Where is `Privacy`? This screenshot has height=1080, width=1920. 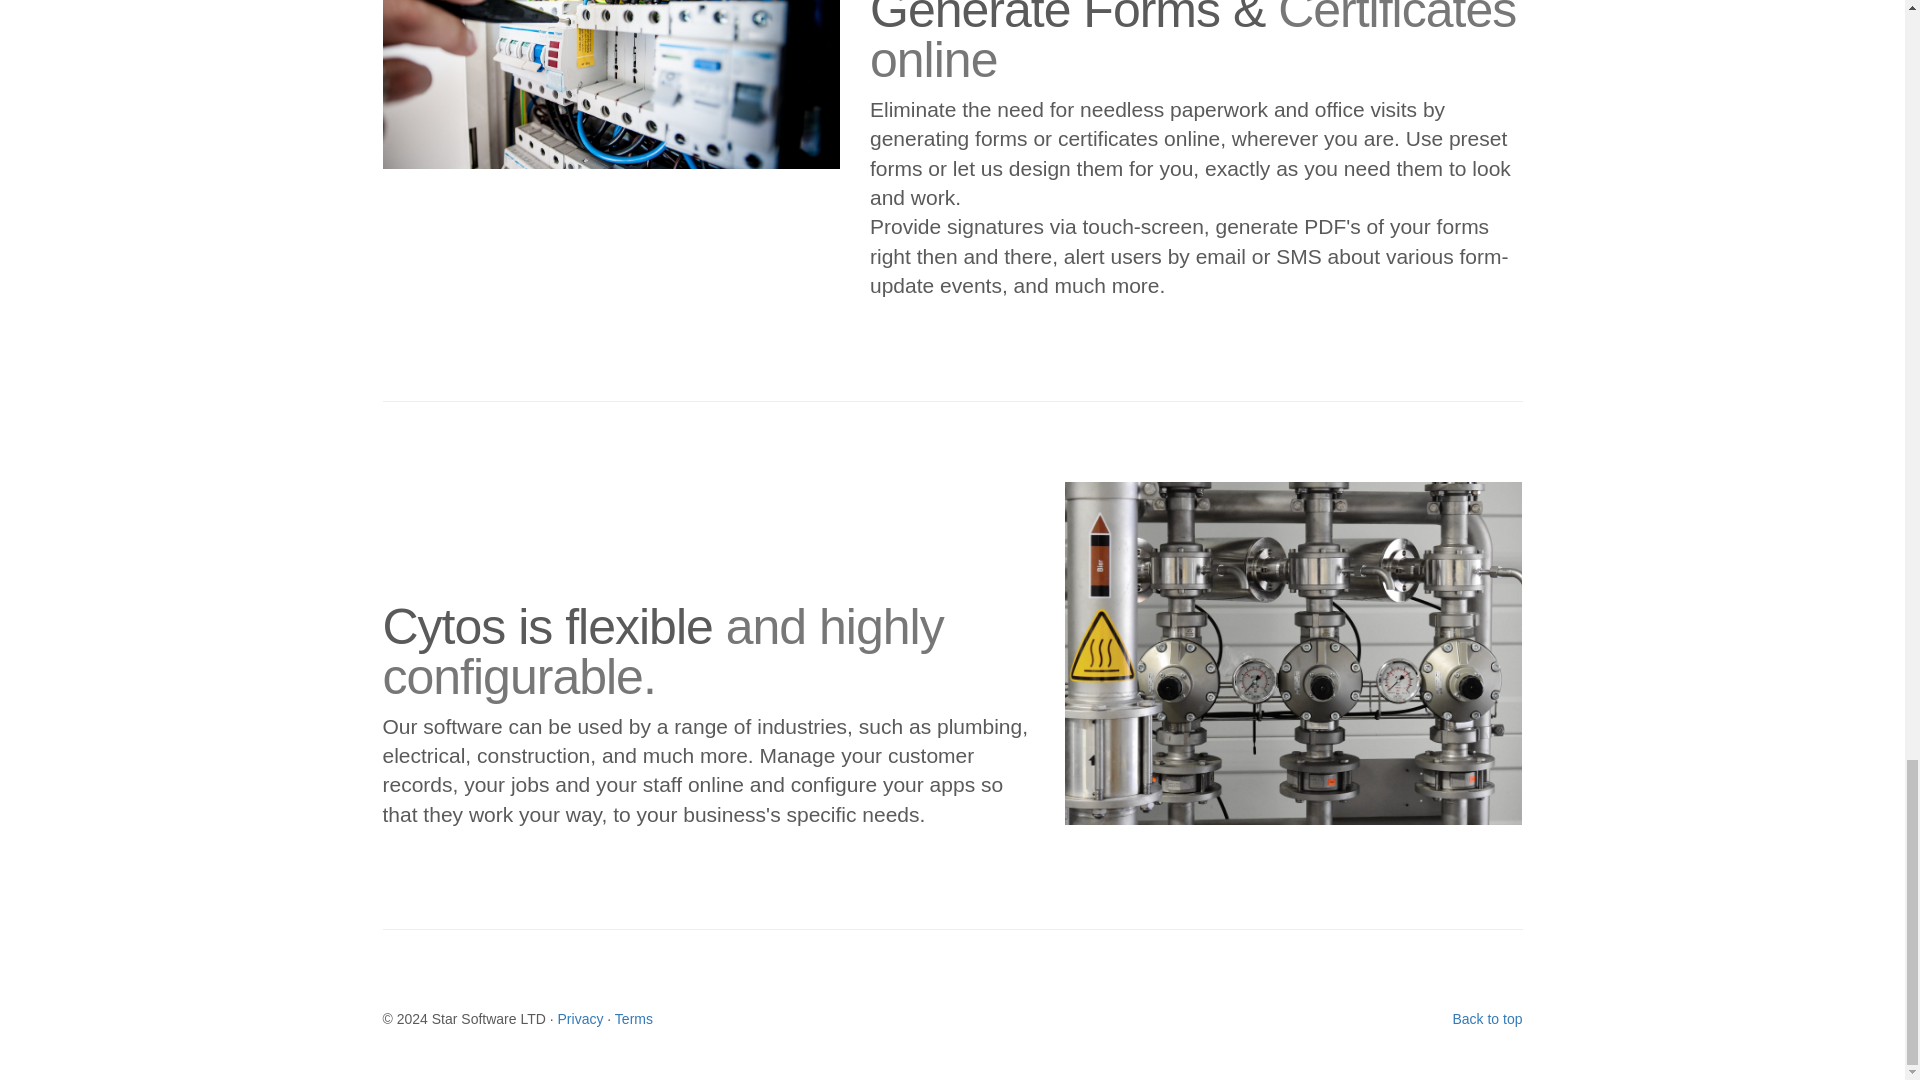
Privacy is located at coordinates (581, 1018).